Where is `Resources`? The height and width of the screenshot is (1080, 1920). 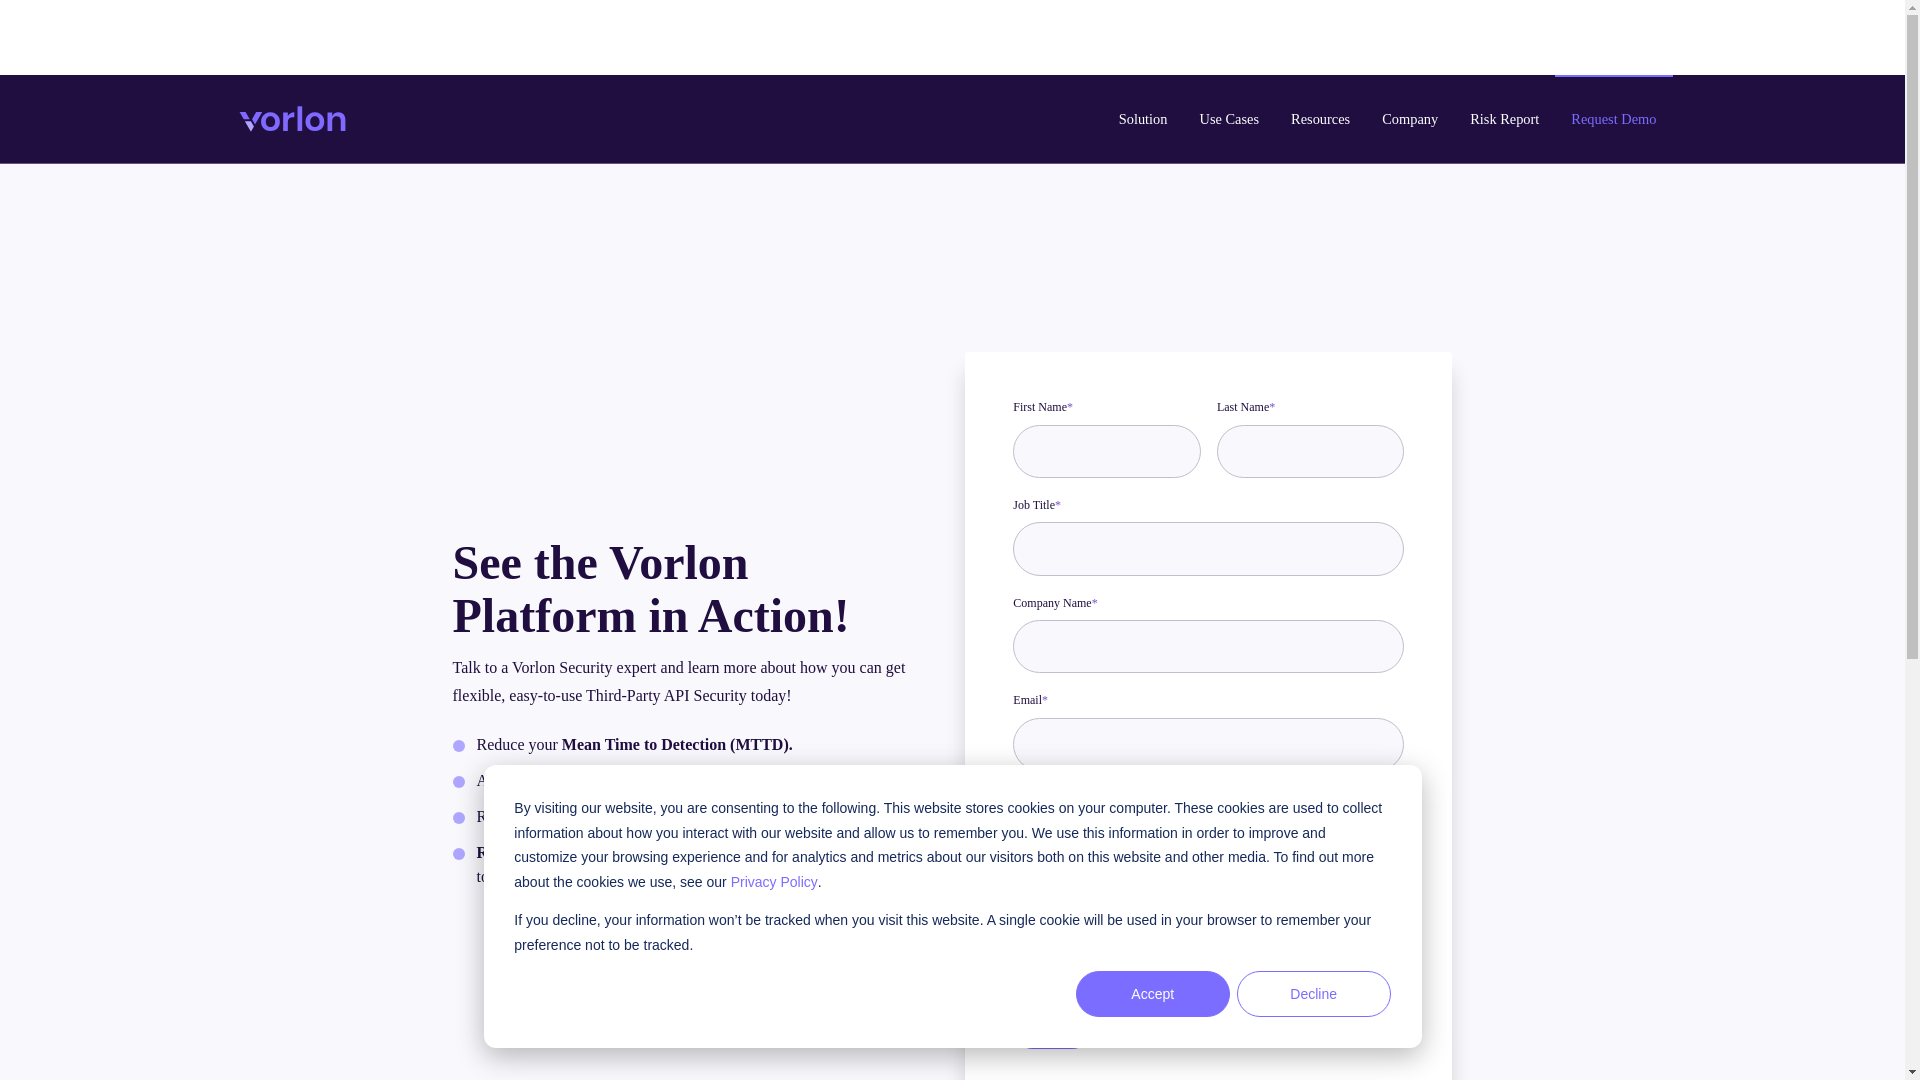
Resources is located at coordinates (1320, 118).